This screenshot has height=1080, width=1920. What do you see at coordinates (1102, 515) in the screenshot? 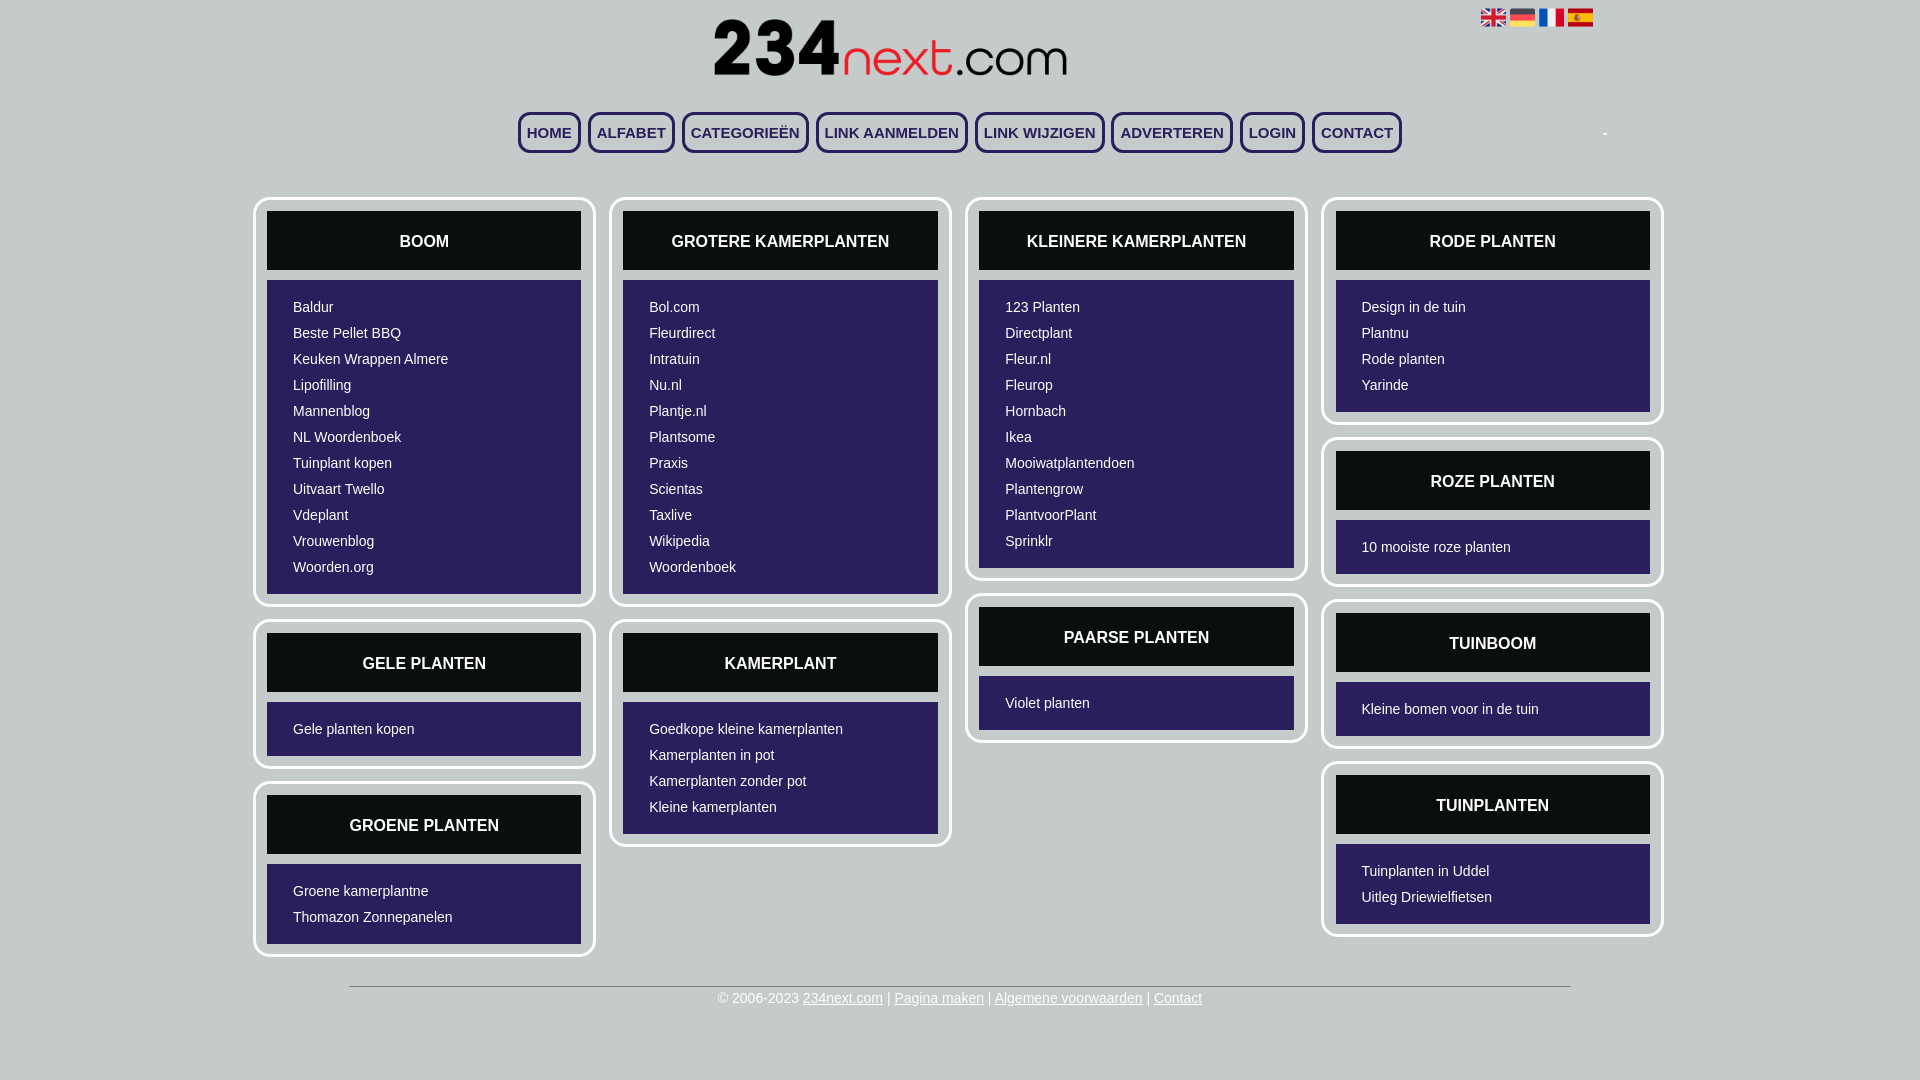
I see `PlantvoorPlant` at bounding box center [1102, 515].